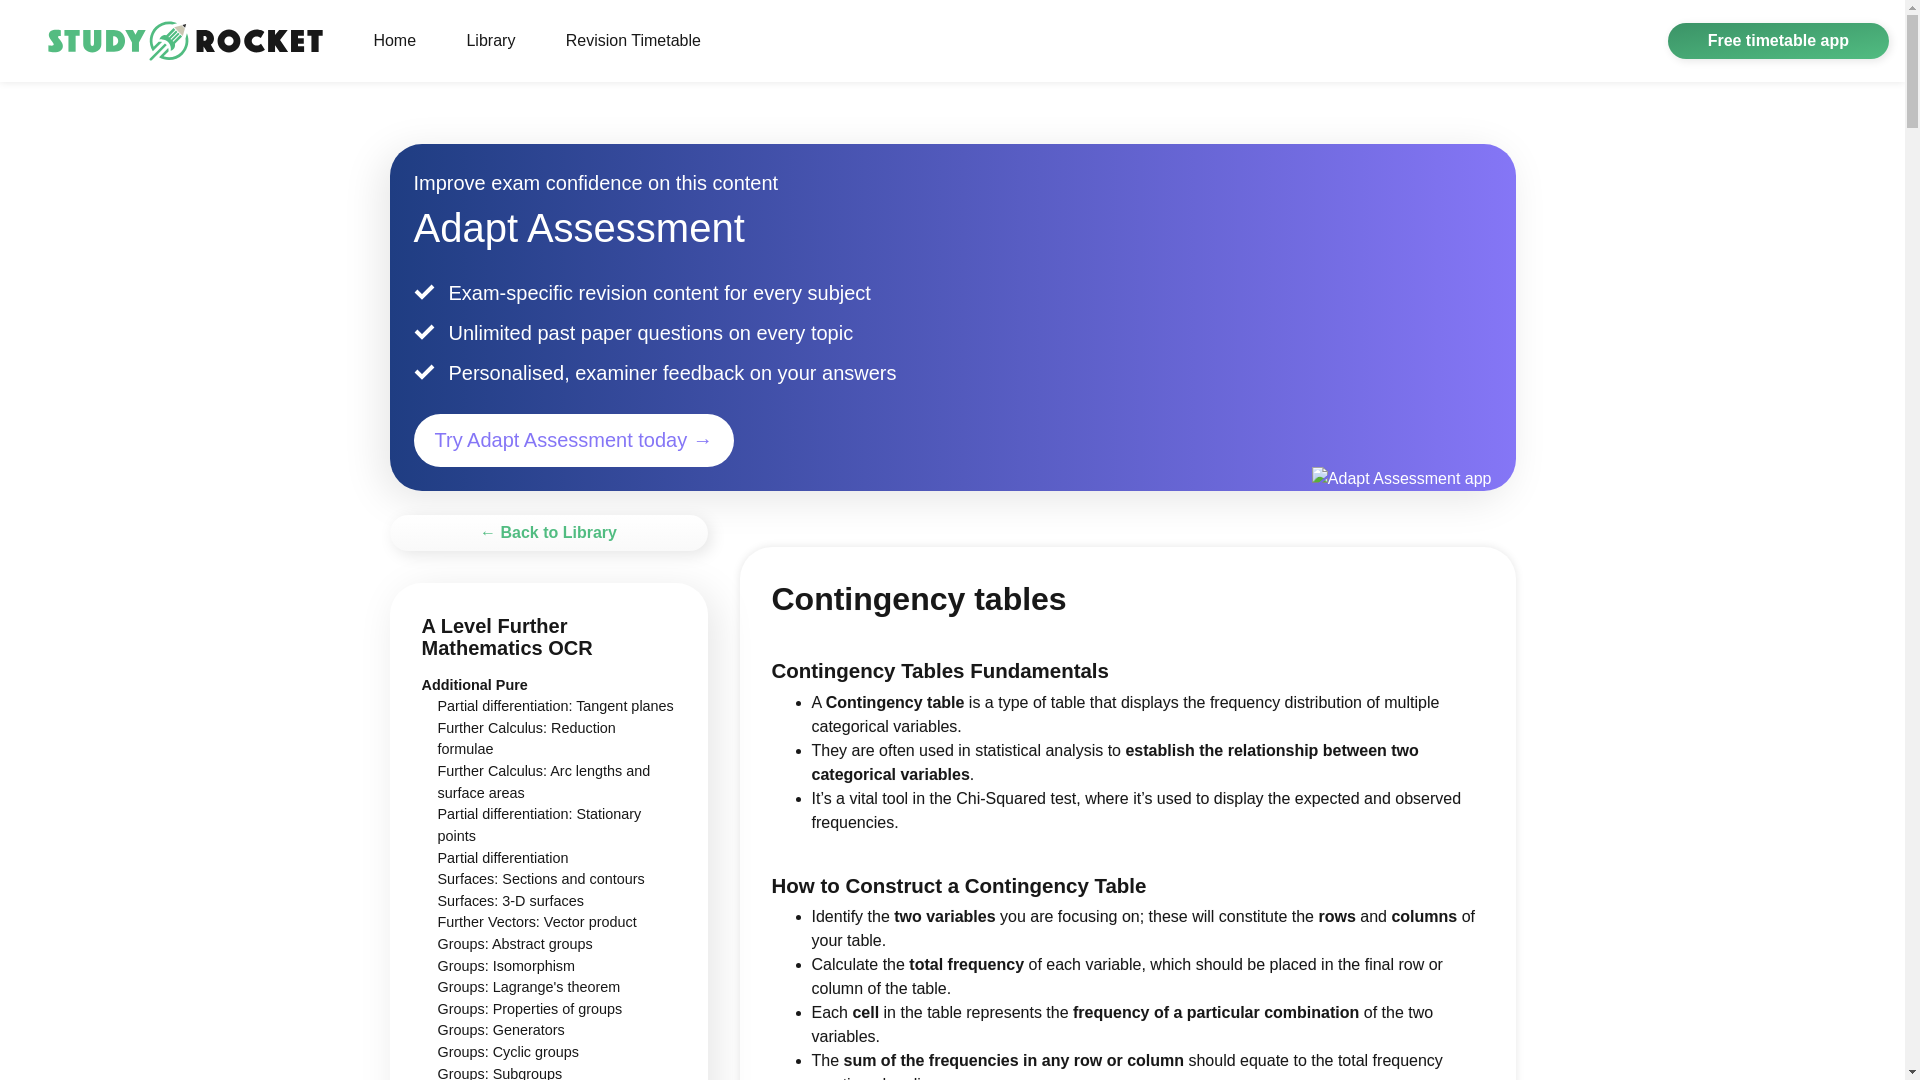 The image size is (1920, 1080). I want to click on Partial differentiation: Stationary points, so click(539, 824).